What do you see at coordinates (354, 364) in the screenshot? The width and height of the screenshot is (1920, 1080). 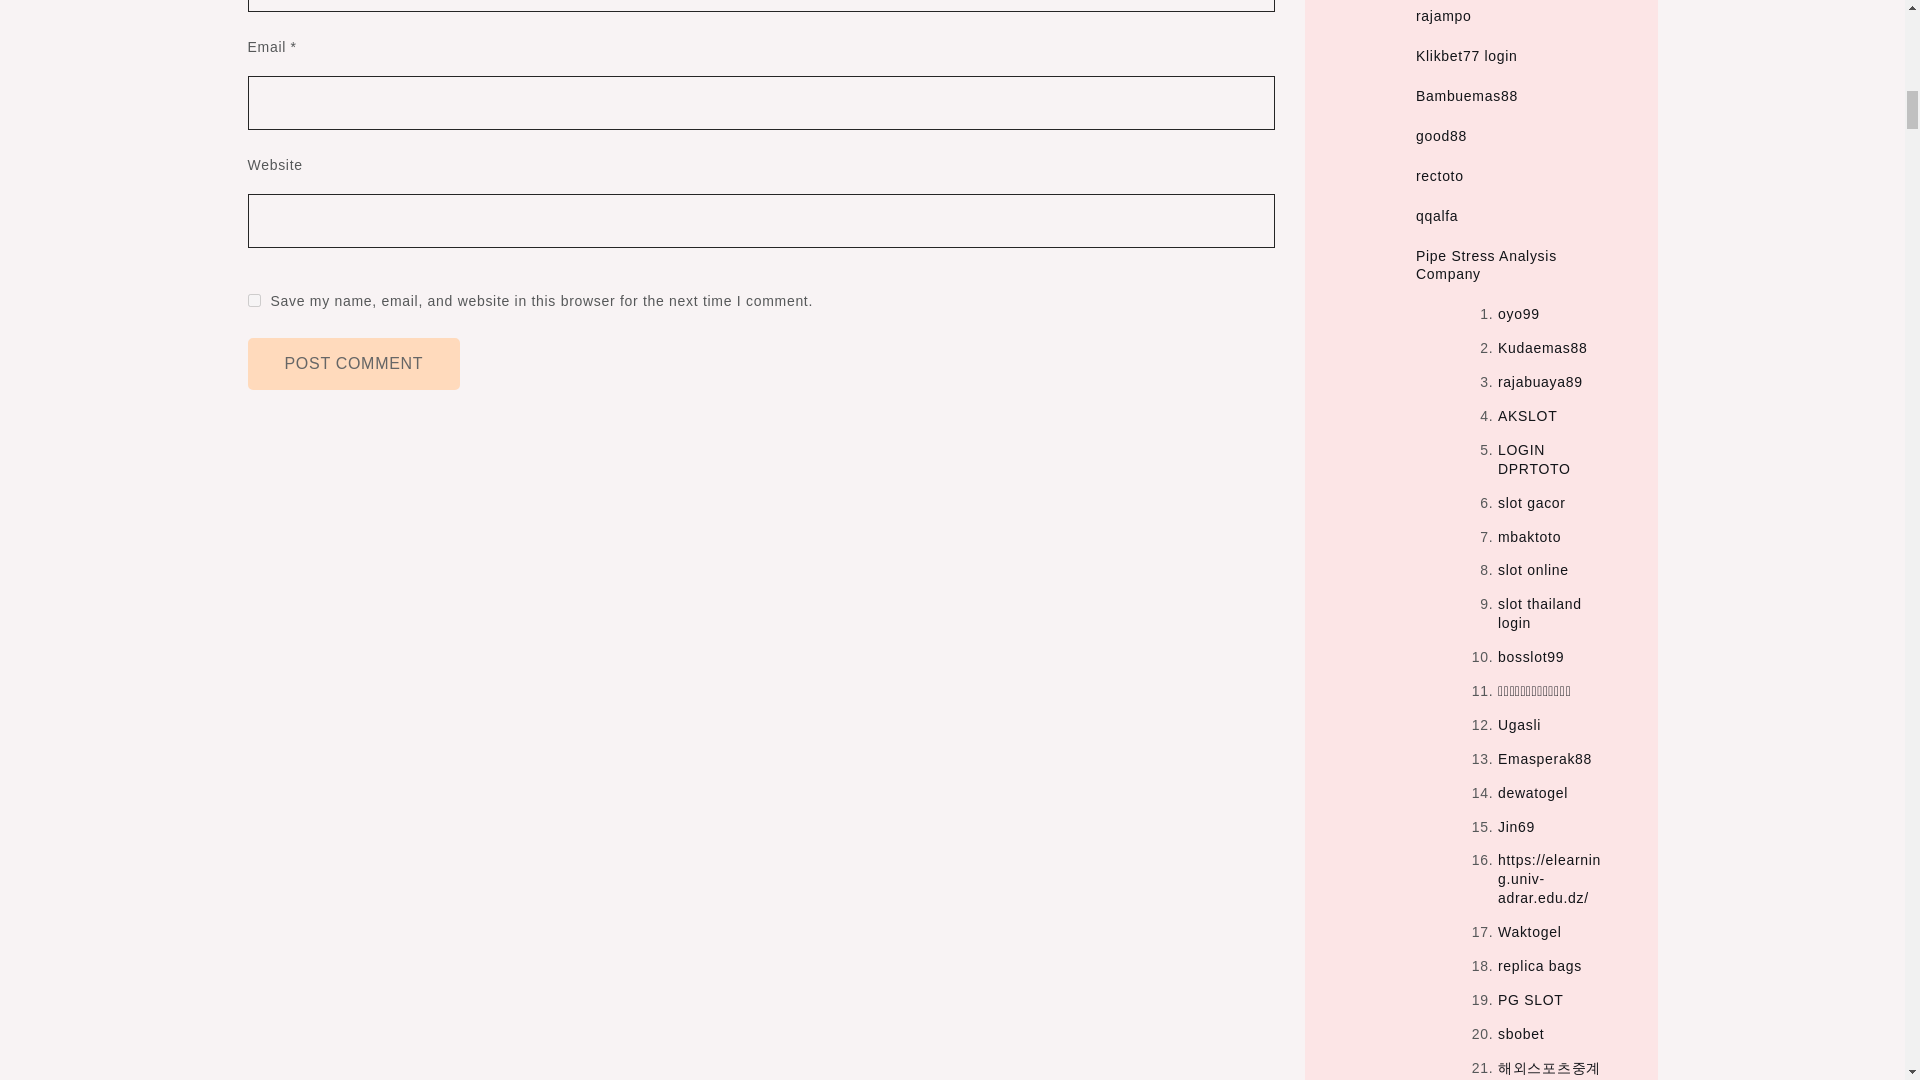 I see `Post Comment` at bounding box center [354, 364].